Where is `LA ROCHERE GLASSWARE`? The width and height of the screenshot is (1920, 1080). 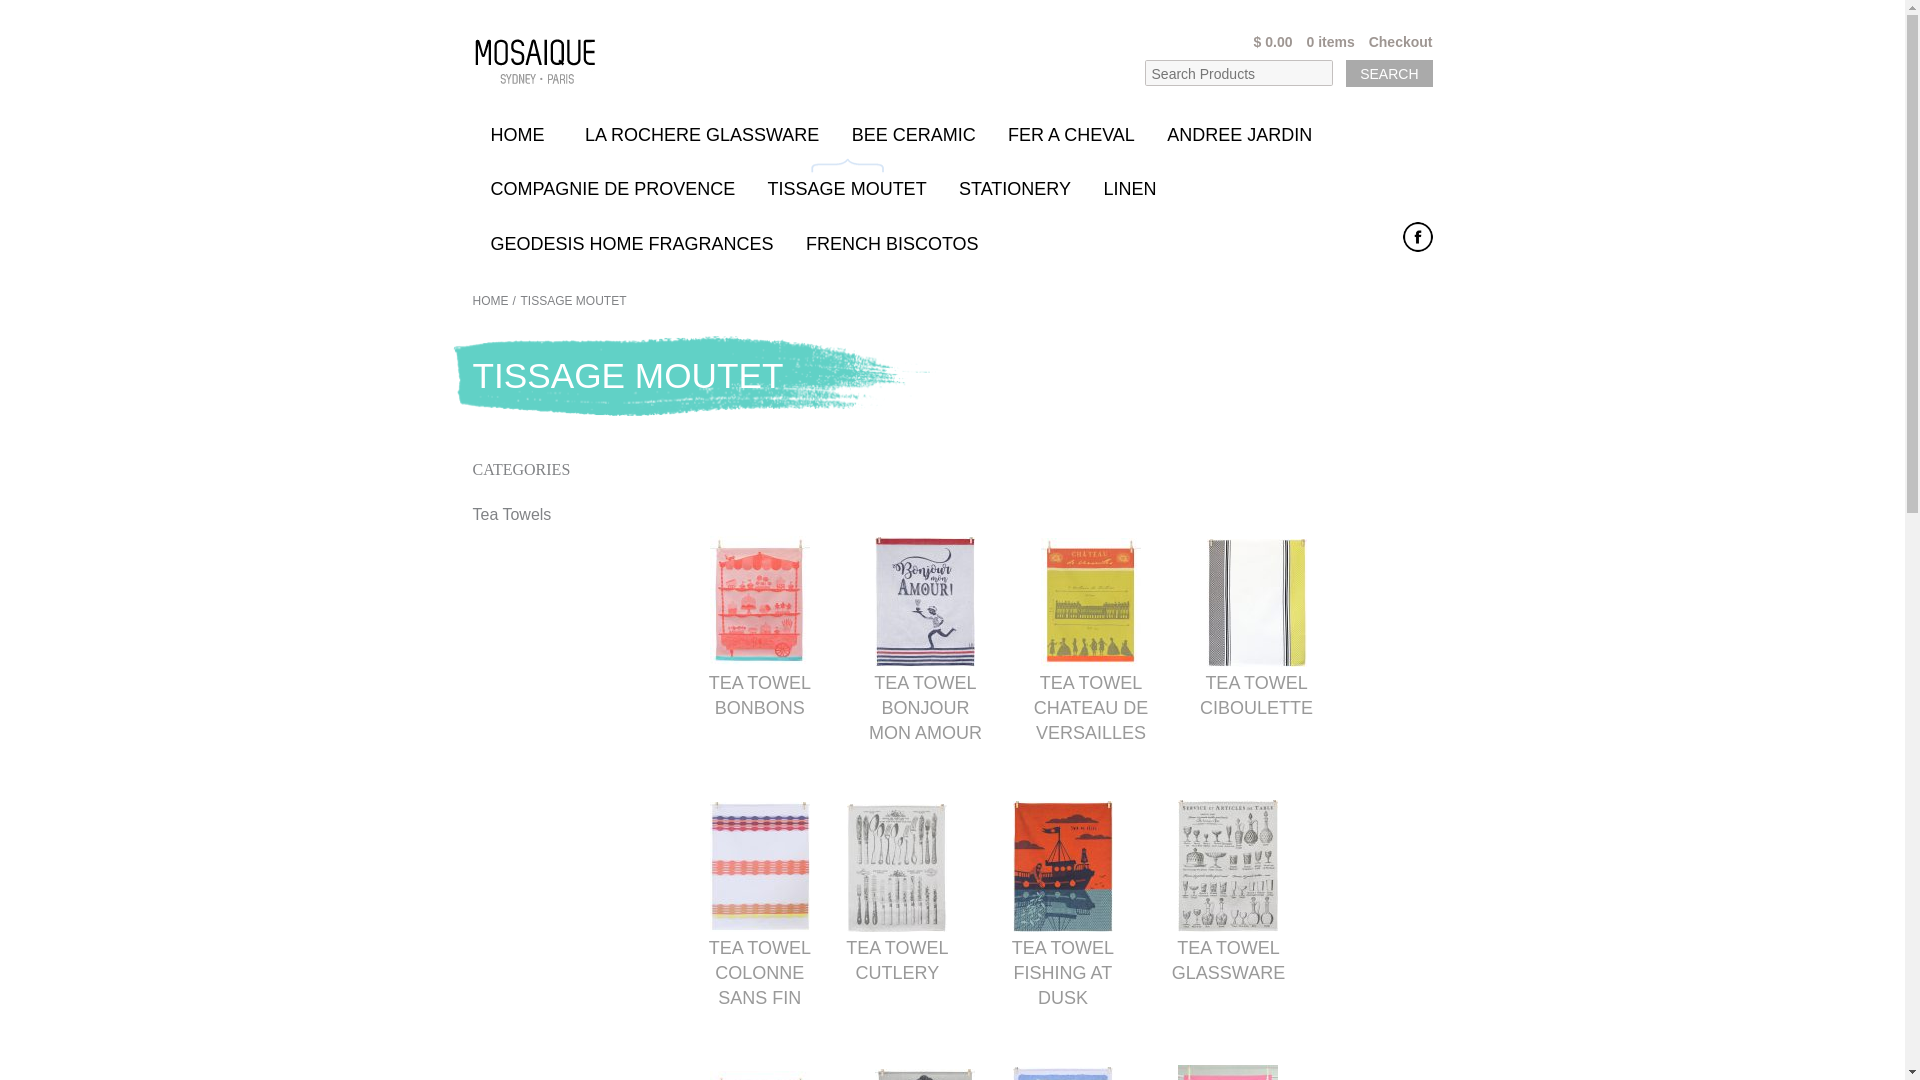 LA ROCHERE GLASSWARE is located at coordinates (702, 131).